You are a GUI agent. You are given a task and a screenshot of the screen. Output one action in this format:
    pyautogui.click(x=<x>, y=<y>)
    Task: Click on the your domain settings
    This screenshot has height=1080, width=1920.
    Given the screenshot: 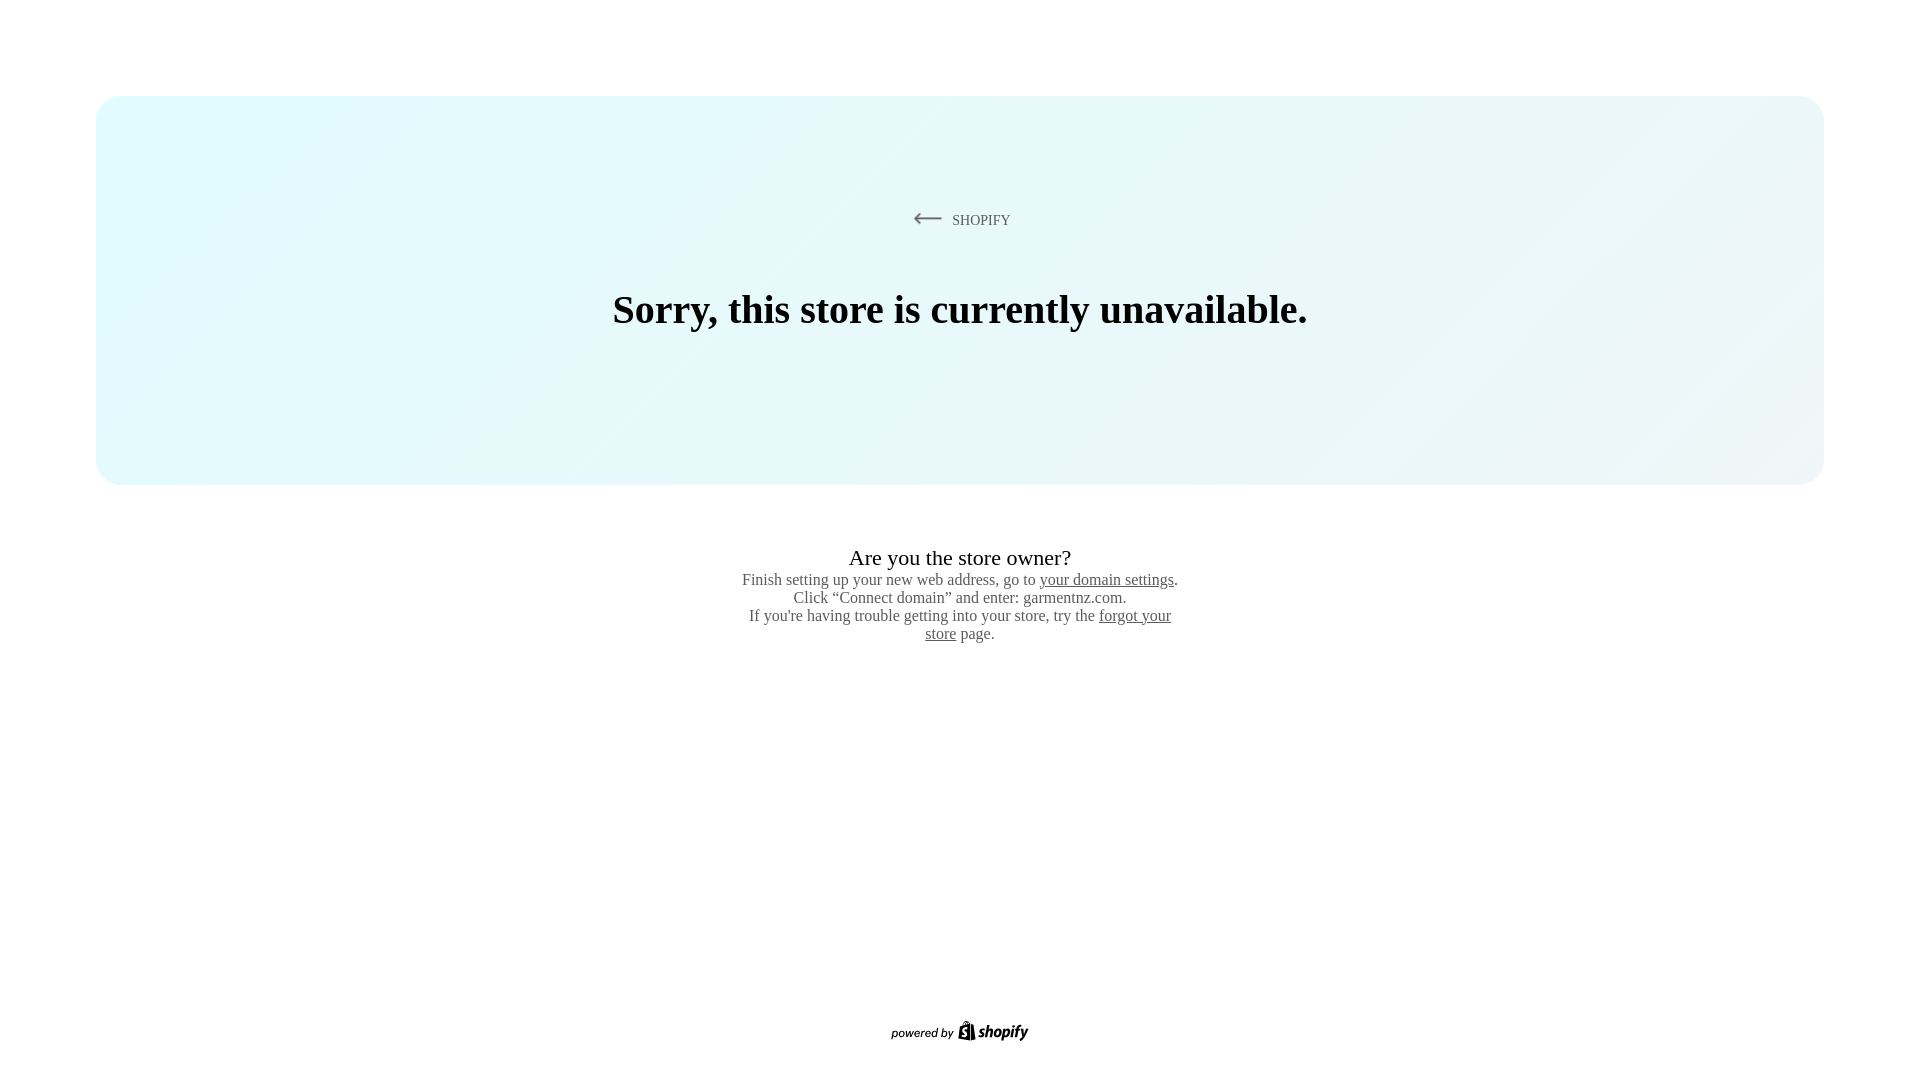 What is the action you would take?
    pyautogui.click(x=1106, y=579)
    